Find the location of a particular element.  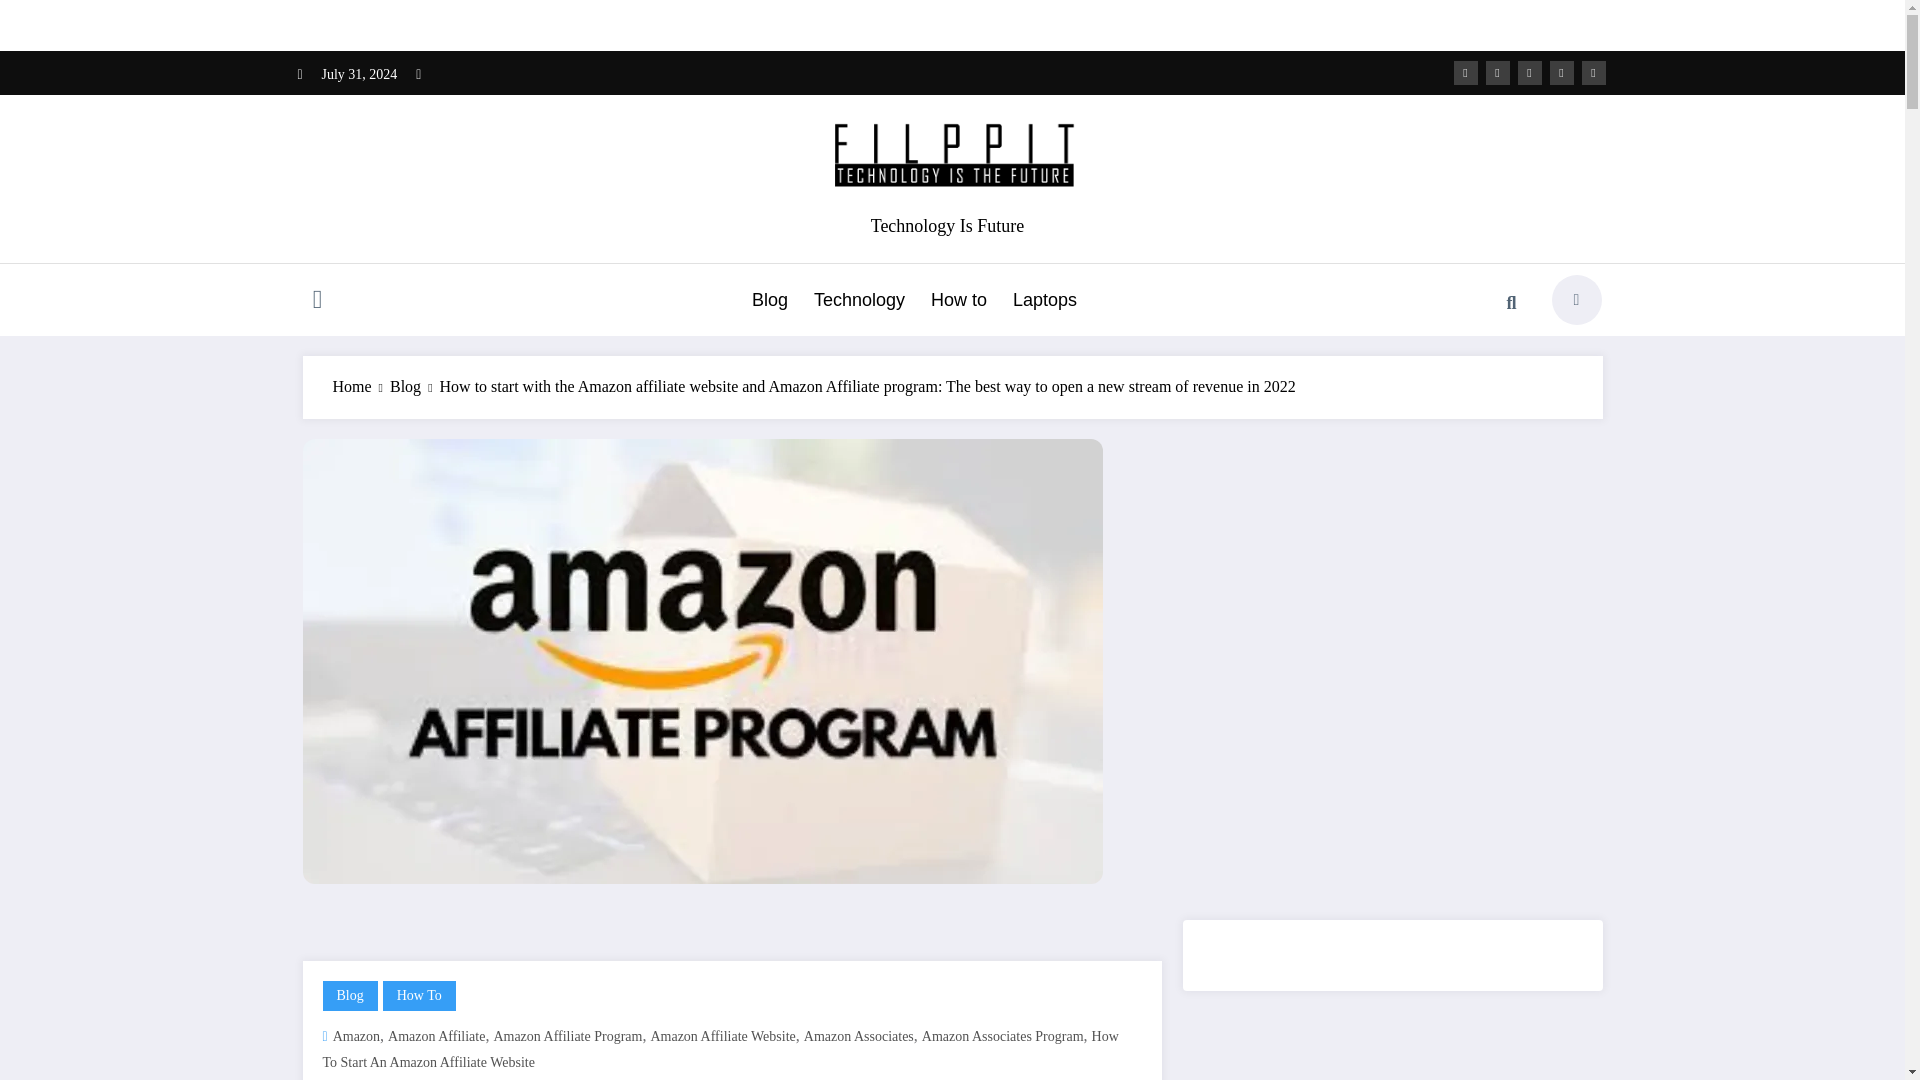

Amazon Associates is located at coordinates (858, 1036).